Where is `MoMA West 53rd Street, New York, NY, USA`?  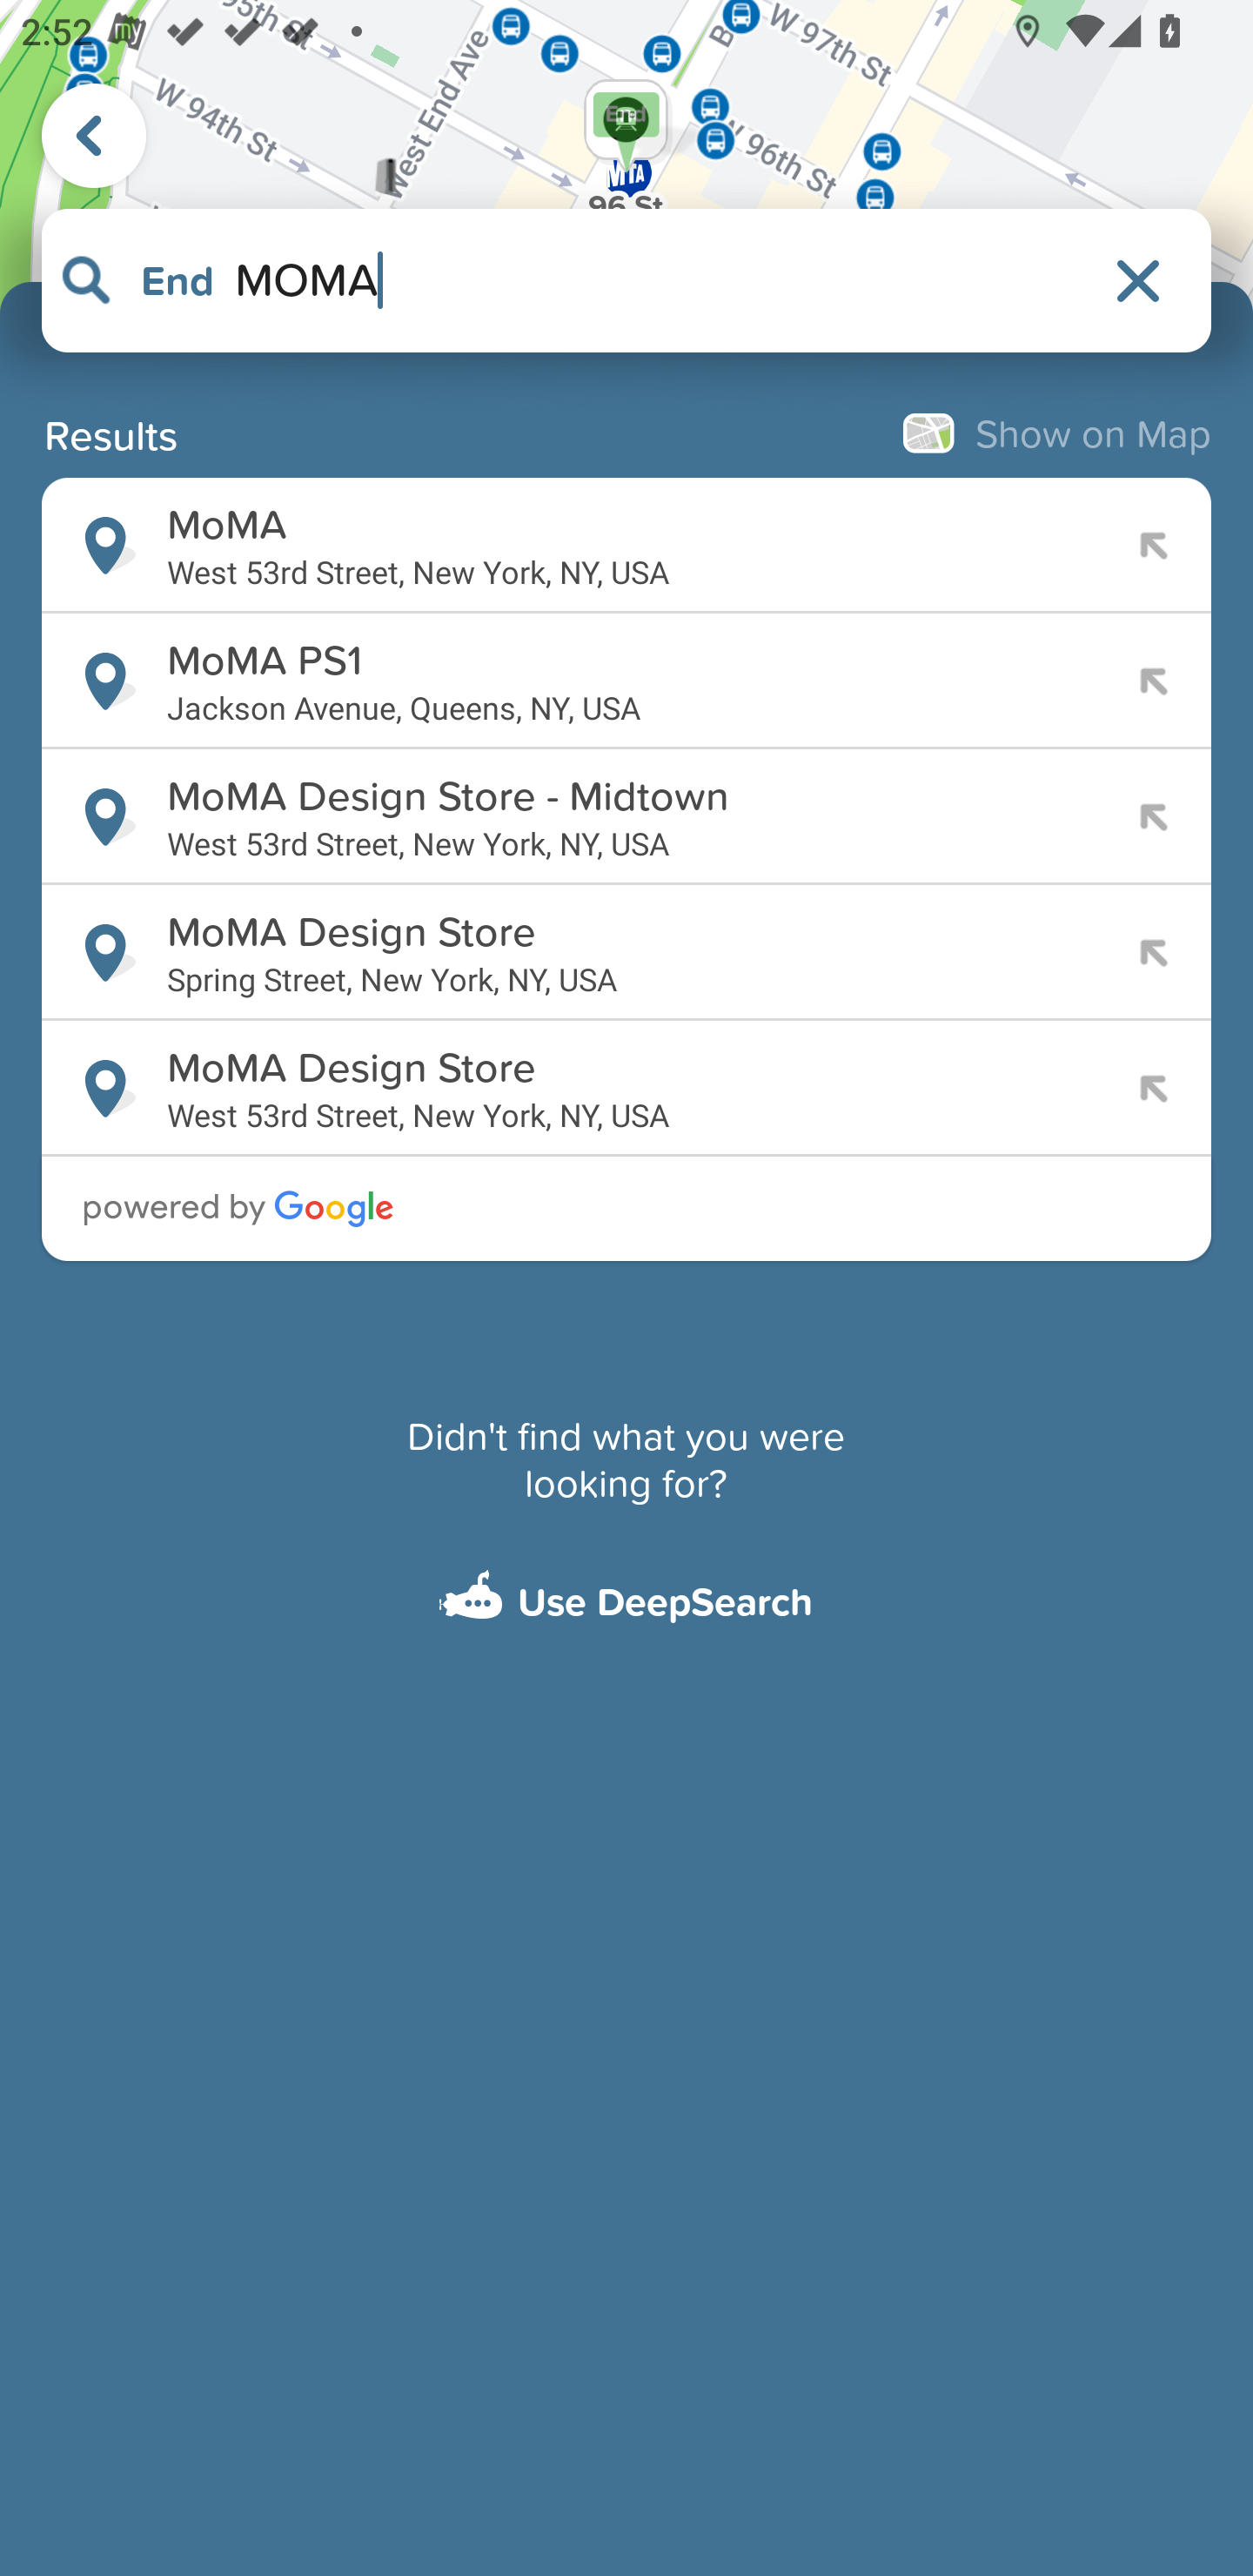
MoMA West 53rd Street, New York, NY, USA is located at coordinates (626, 545).